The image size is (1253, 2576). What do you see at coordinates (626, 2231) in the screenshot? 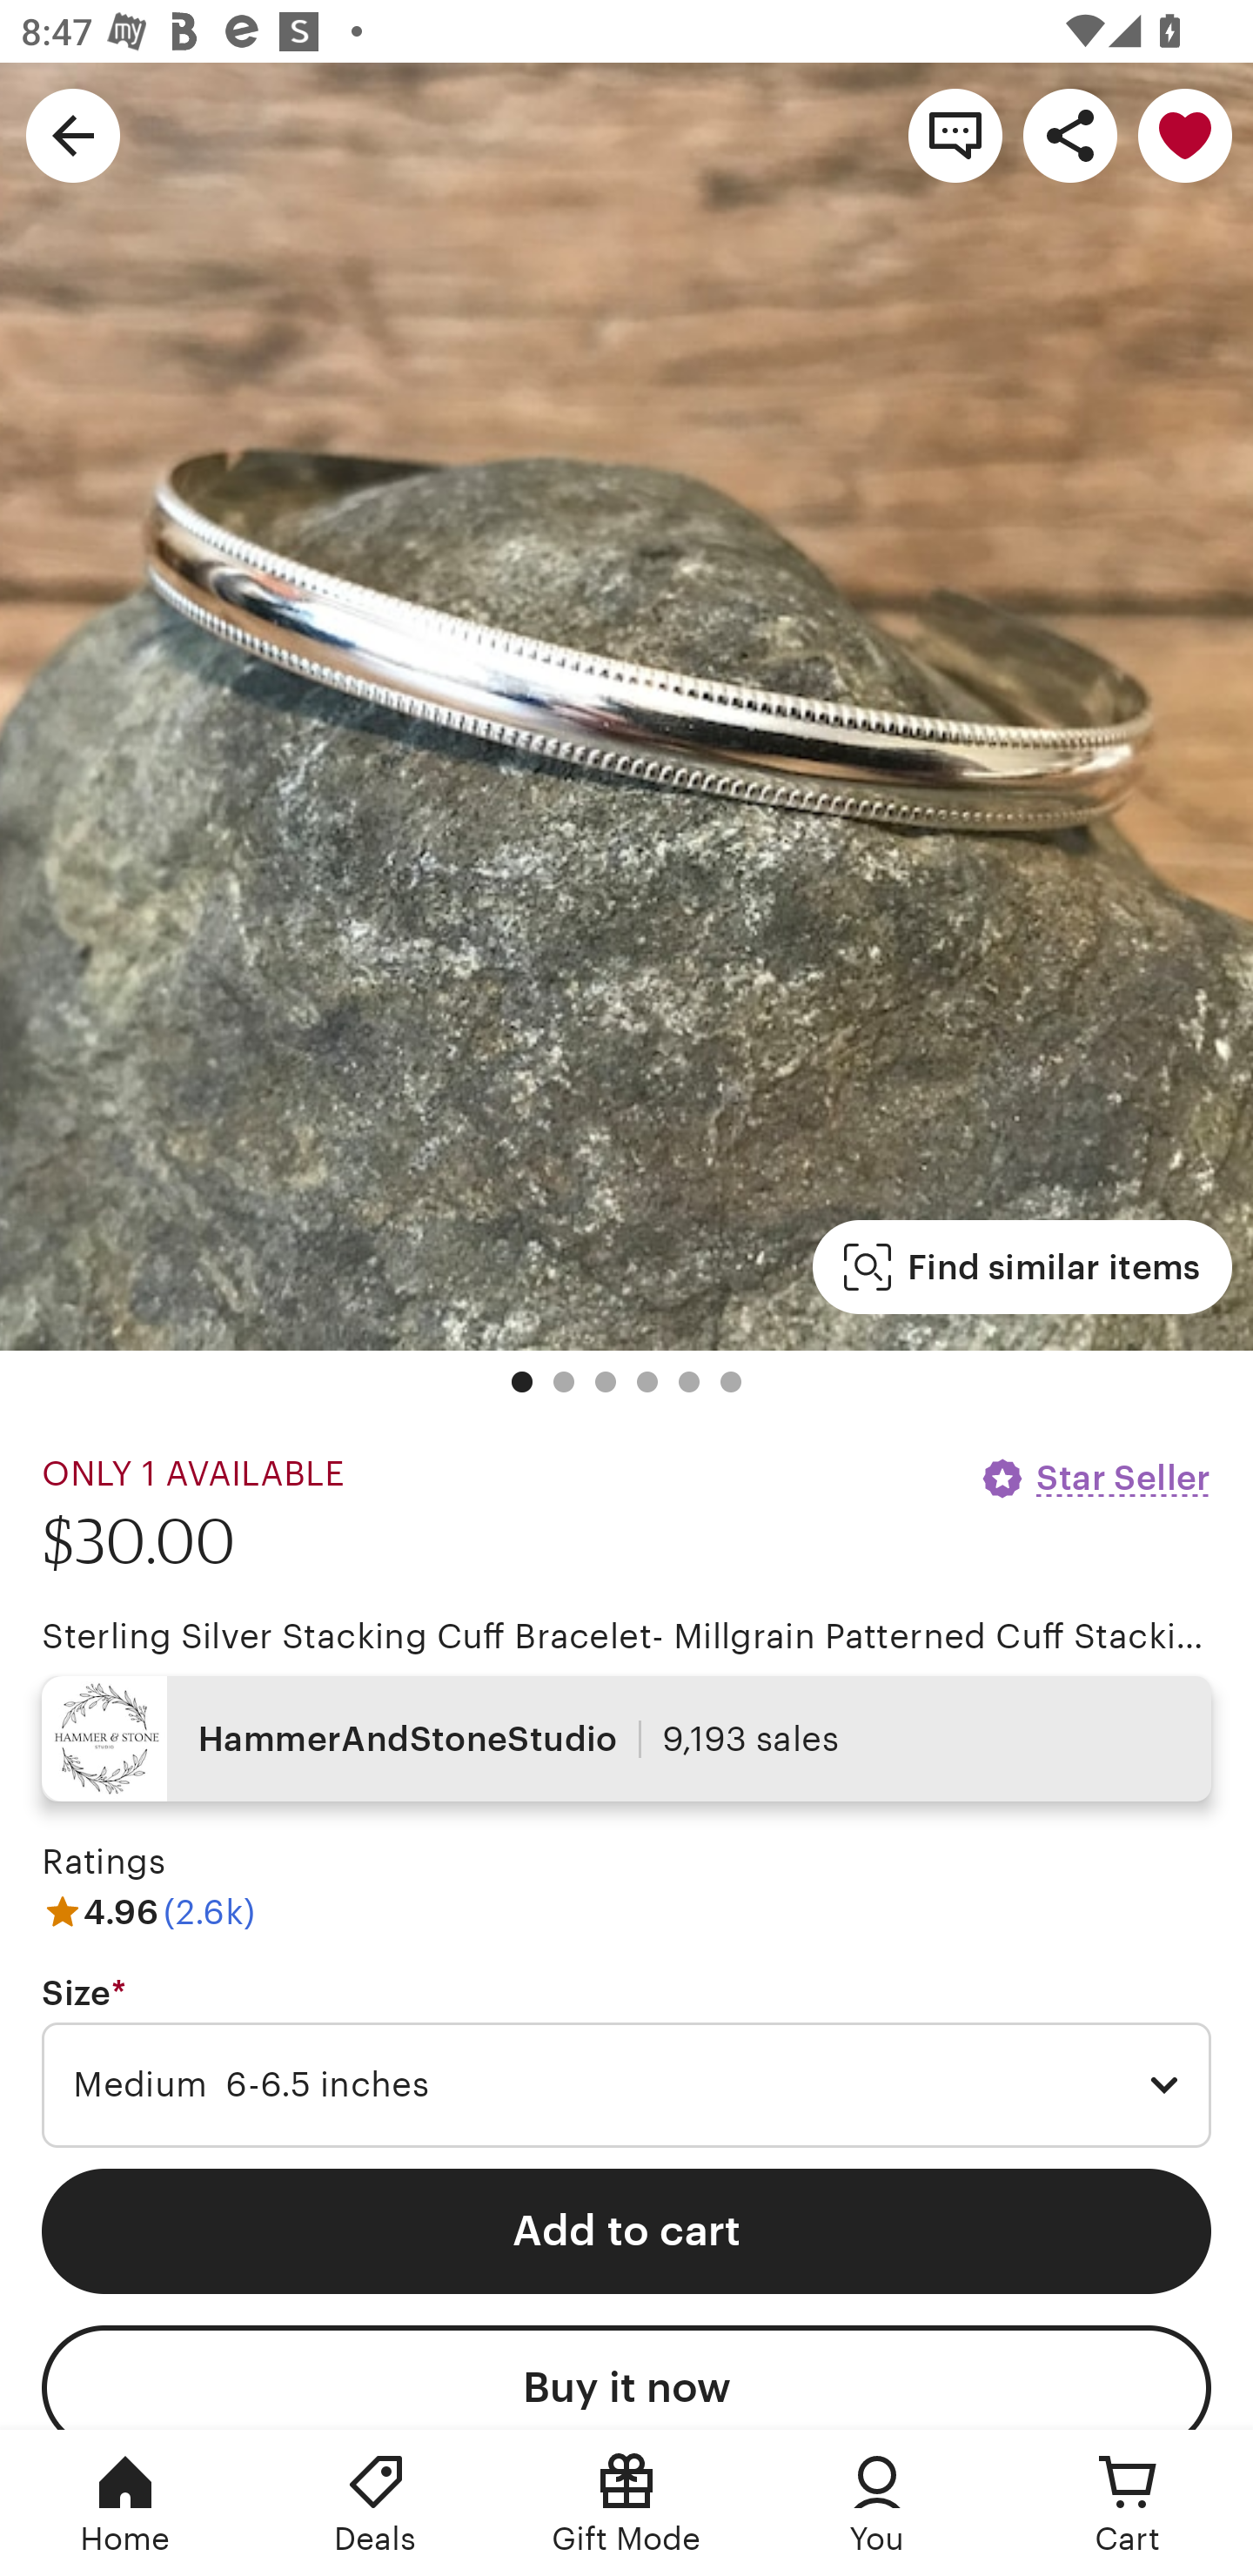
I see `Add to cart` at bounding box center [626, 2231].